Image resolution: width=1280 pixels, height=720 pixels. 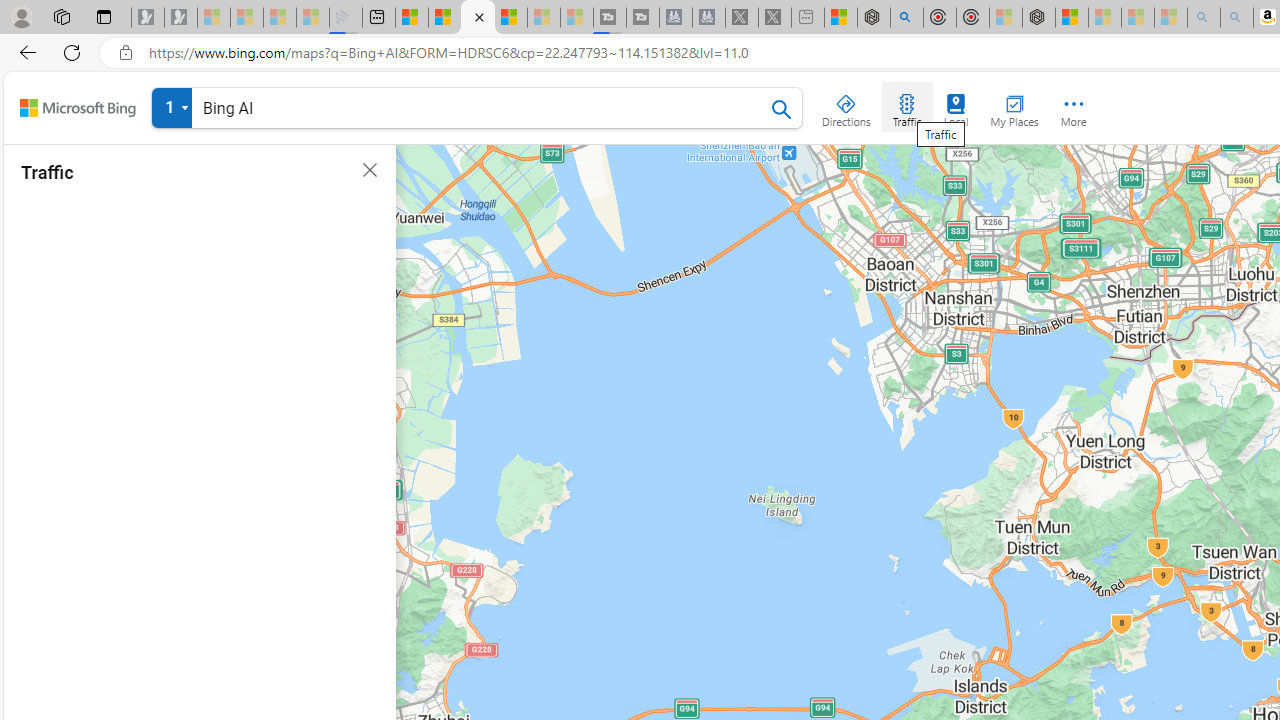 What do you see at coordinates (78, 108) in the screenshot?
I see `Back to Bing search` at bounding box center [78, 108].